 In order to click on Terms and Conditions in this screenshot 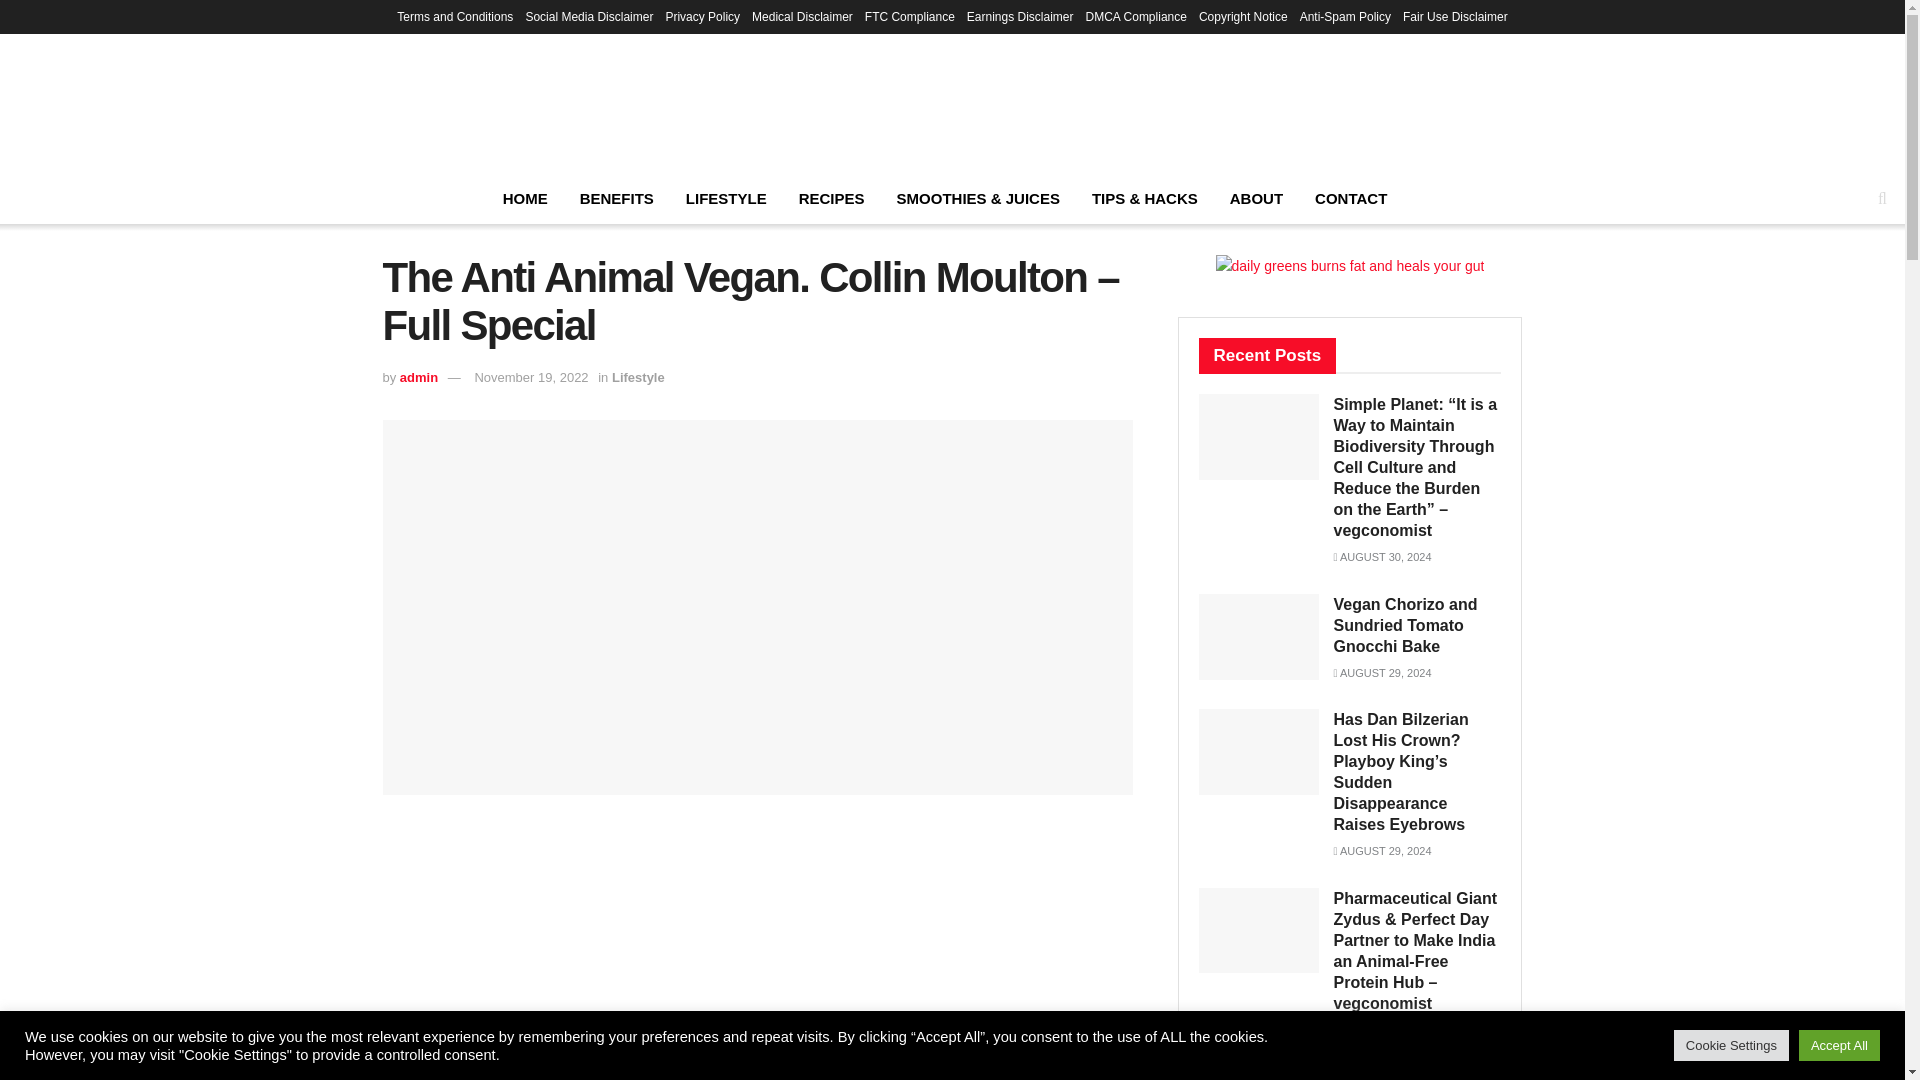, I will do `click(454, 16)`.